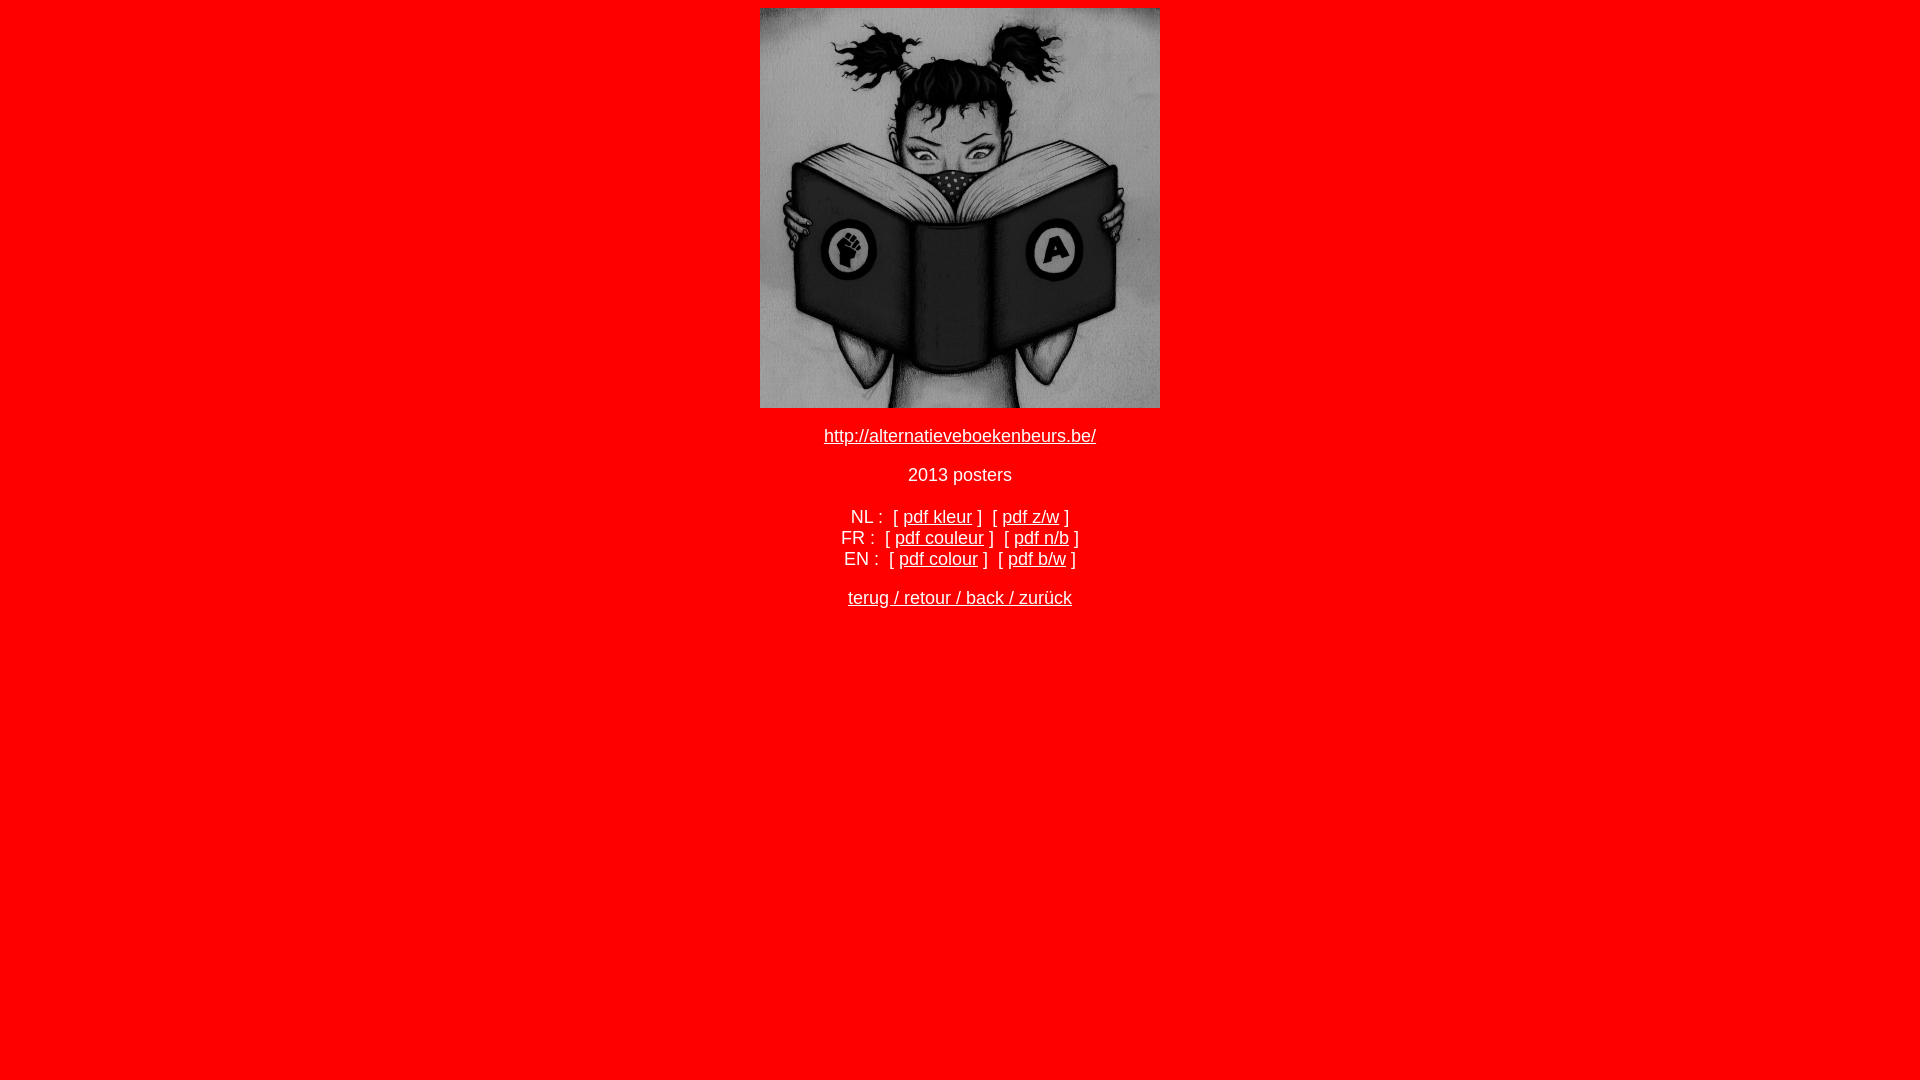 The width and height of the screenshot is (1920, 1080). Describe the element at coordinates (1037, 559) in the screenshot. I see `pdf b/w` at that location.